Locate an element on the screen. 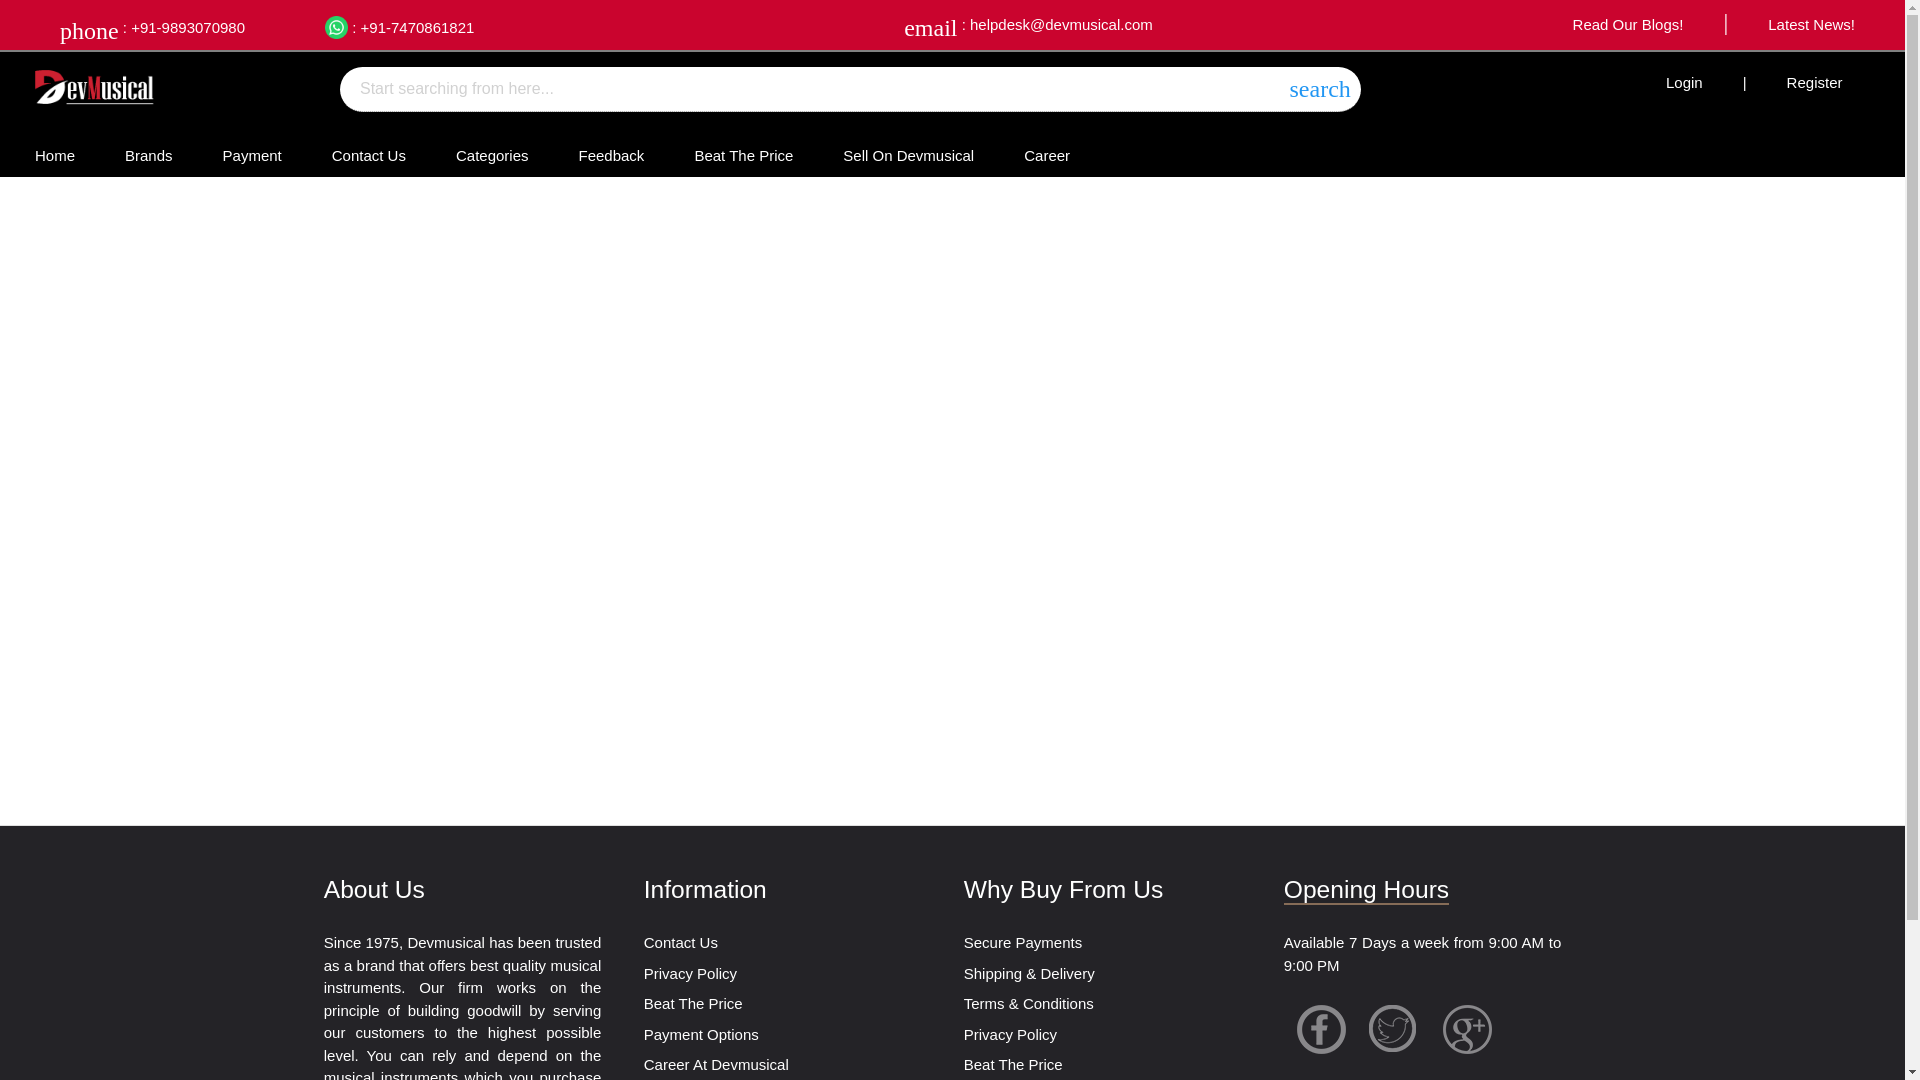 This screenshot has width=1920, height=1080. Contact Us is located at coordinates (680, 942).